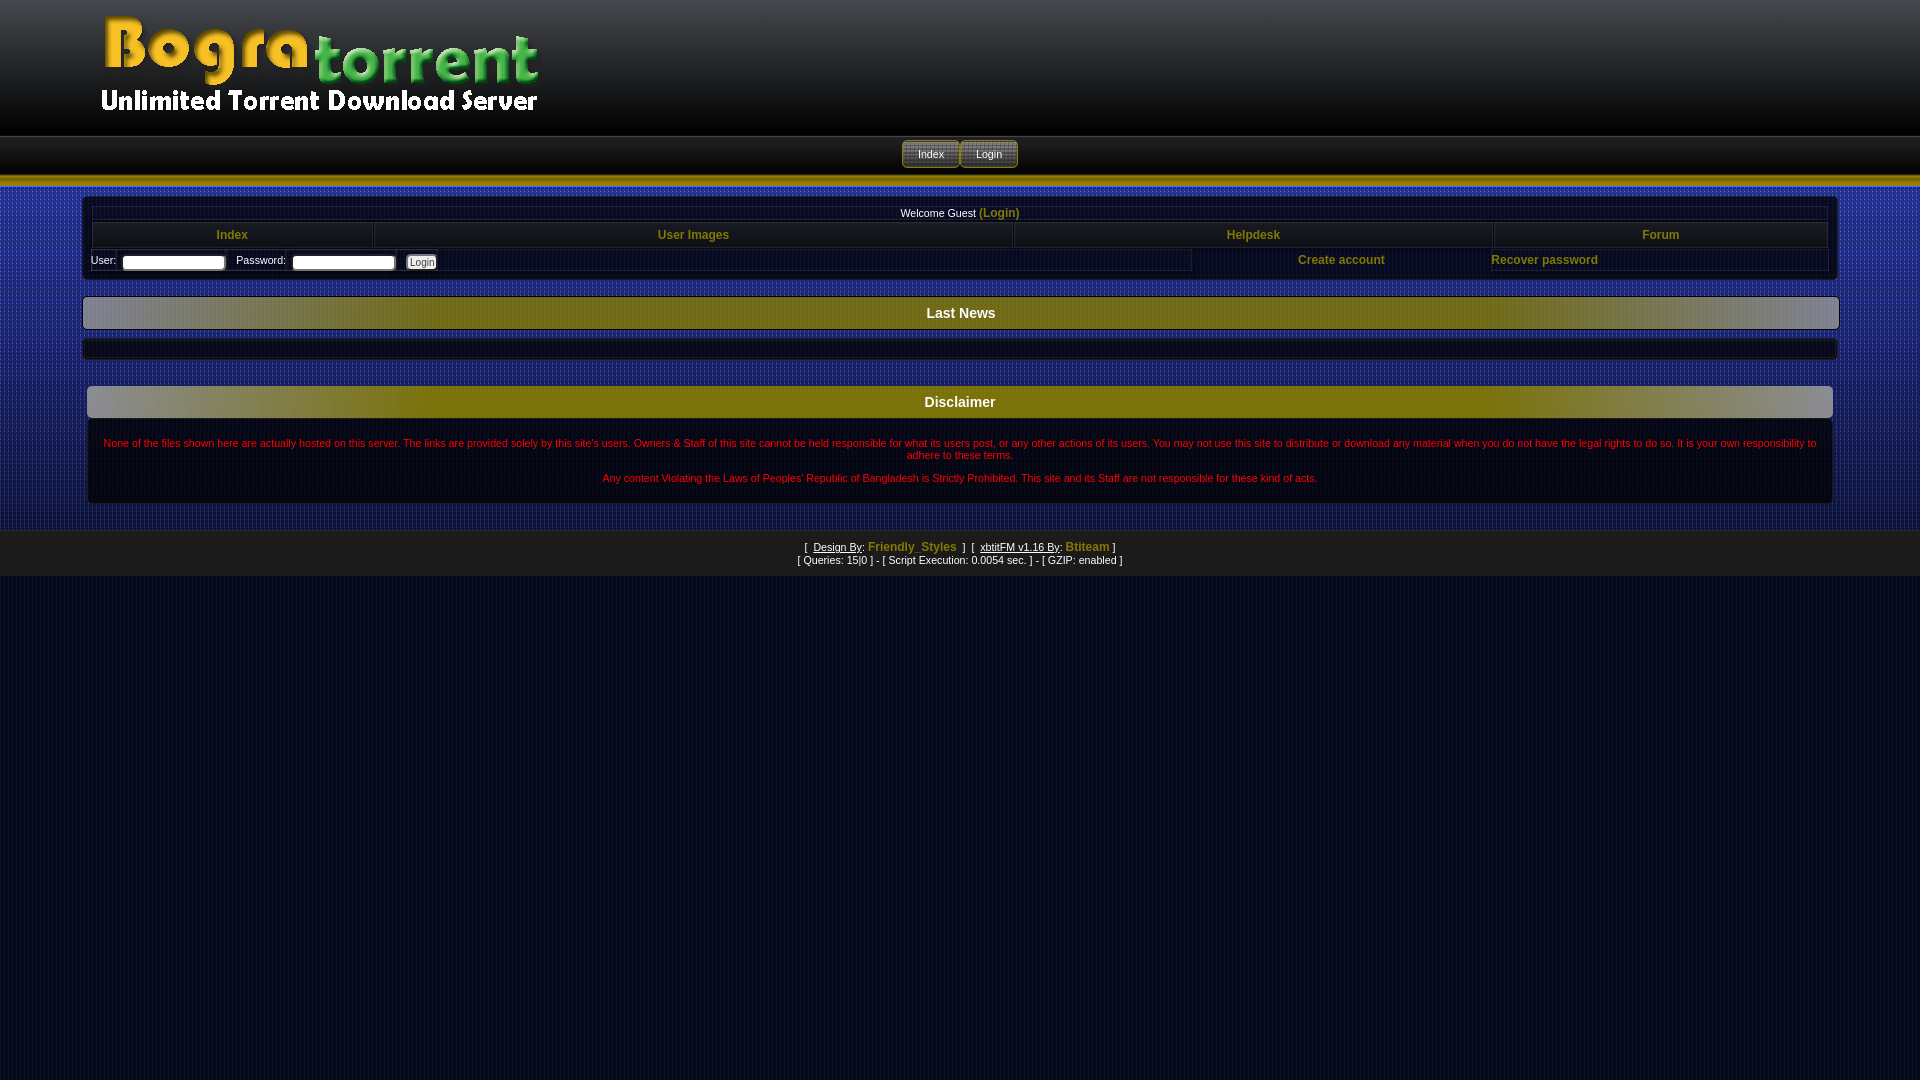  What do you see at coordinates (1660, 235) in the screenshot?
I see `Forum` at bounding box center [1660, 235].